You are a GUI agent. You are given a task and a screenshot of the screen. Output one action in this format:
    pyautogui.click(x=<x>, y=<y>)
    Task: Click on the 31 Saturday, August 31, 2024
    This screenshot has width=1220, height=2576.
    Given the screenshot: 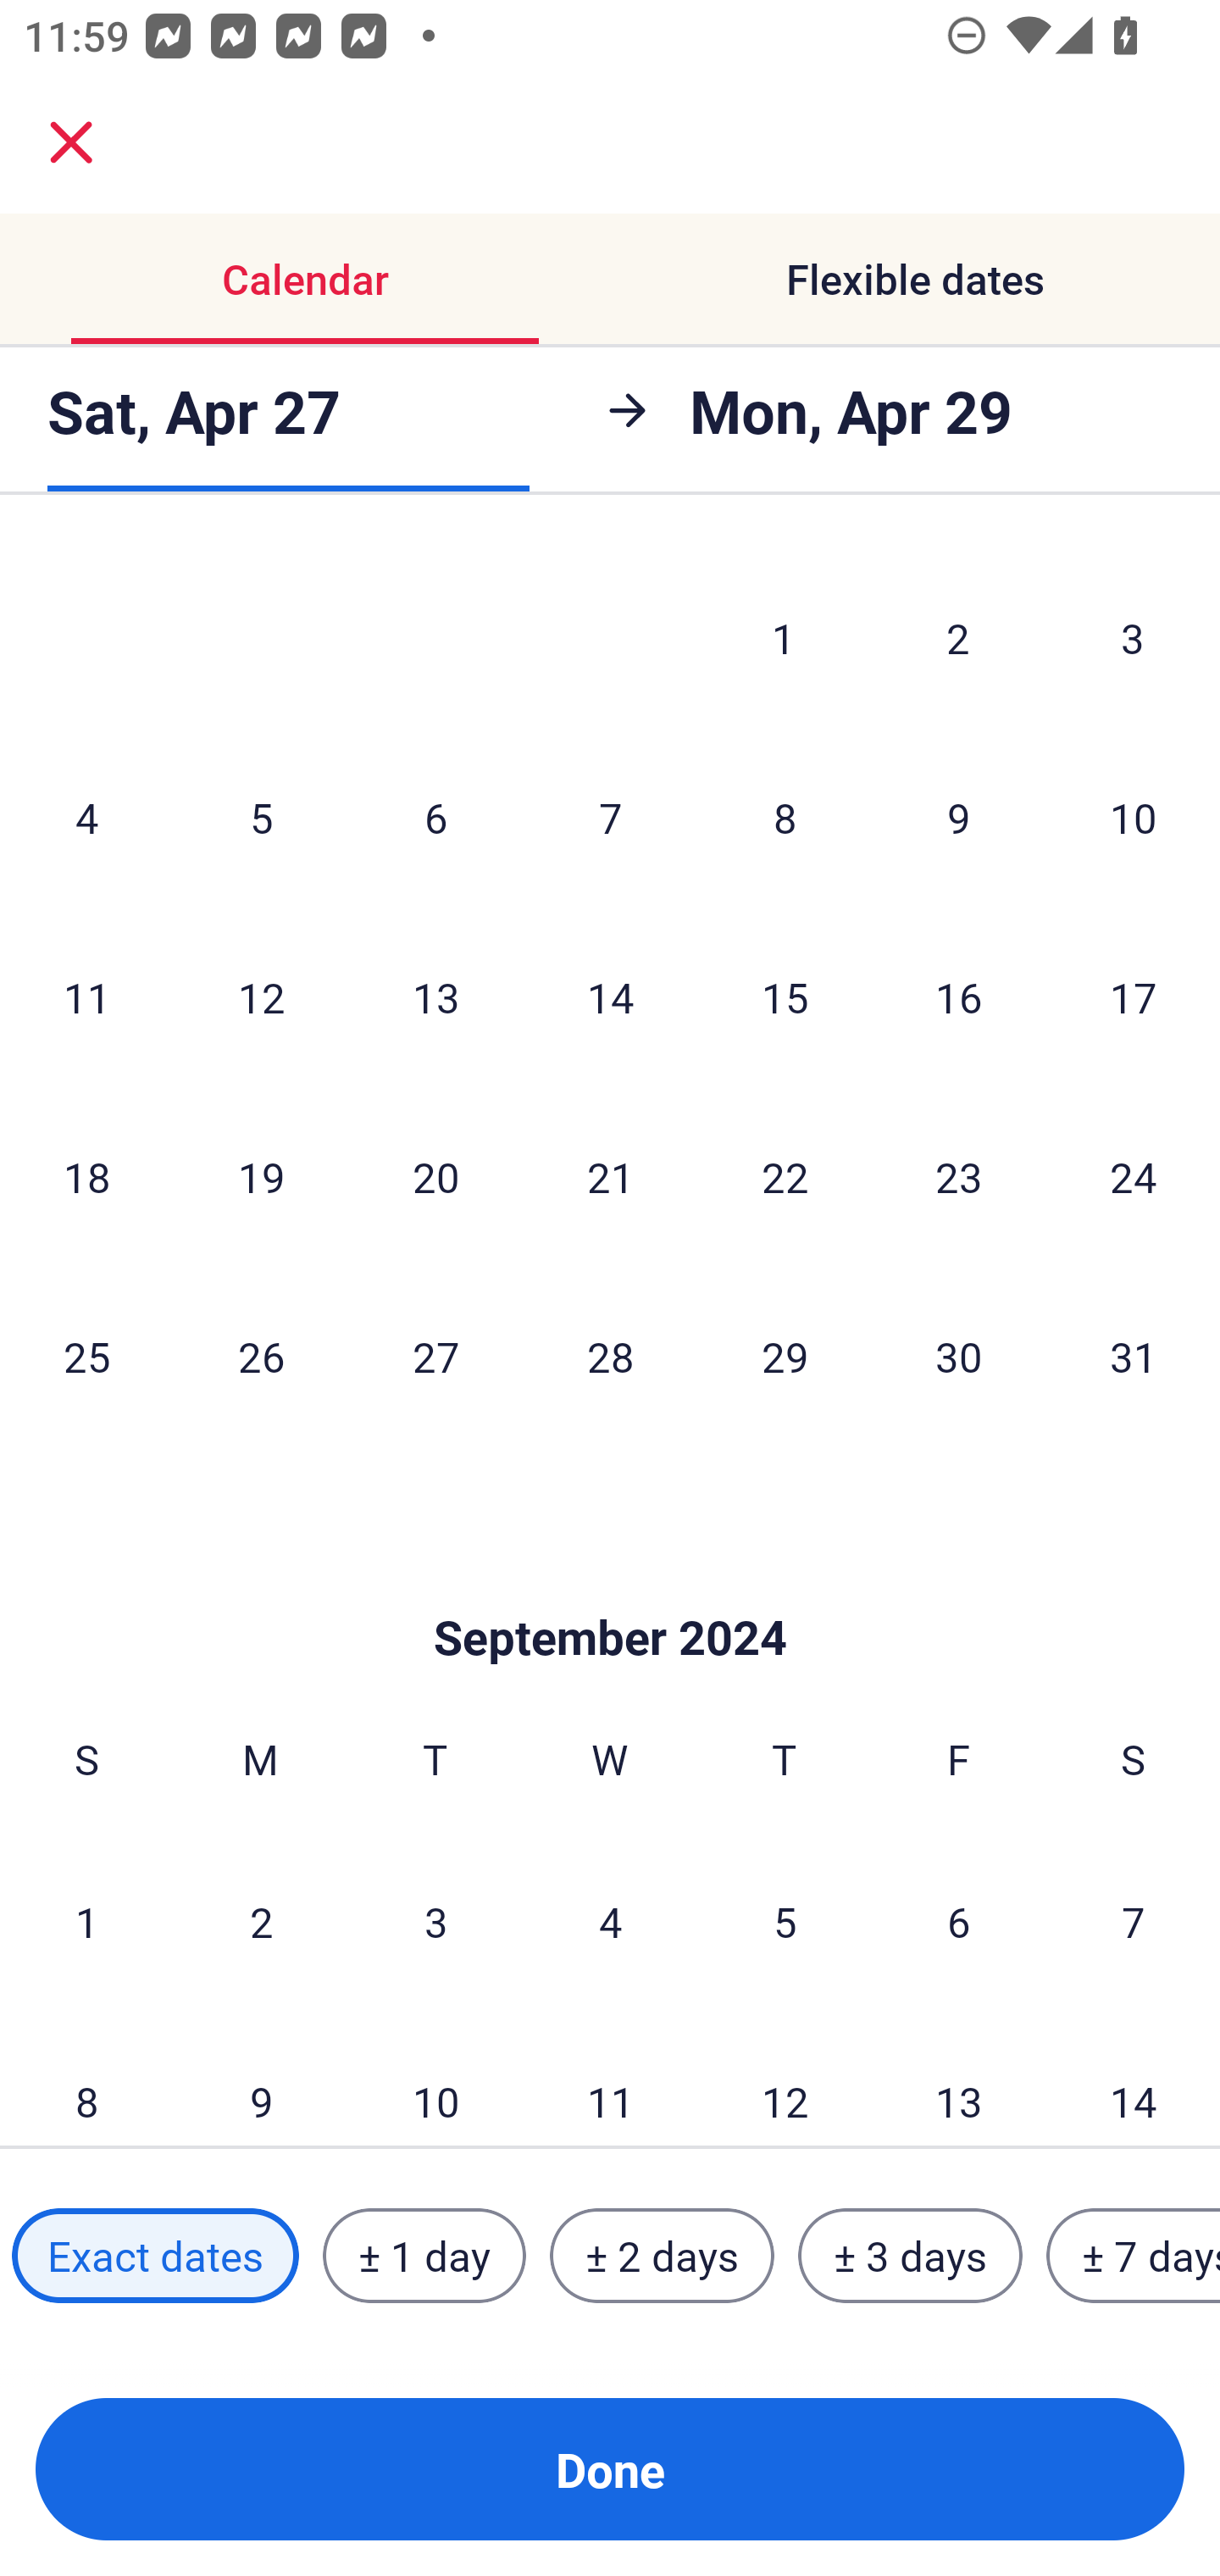 What is the action you would take?
    pyautogui.click(x=1134, y=1356)
    